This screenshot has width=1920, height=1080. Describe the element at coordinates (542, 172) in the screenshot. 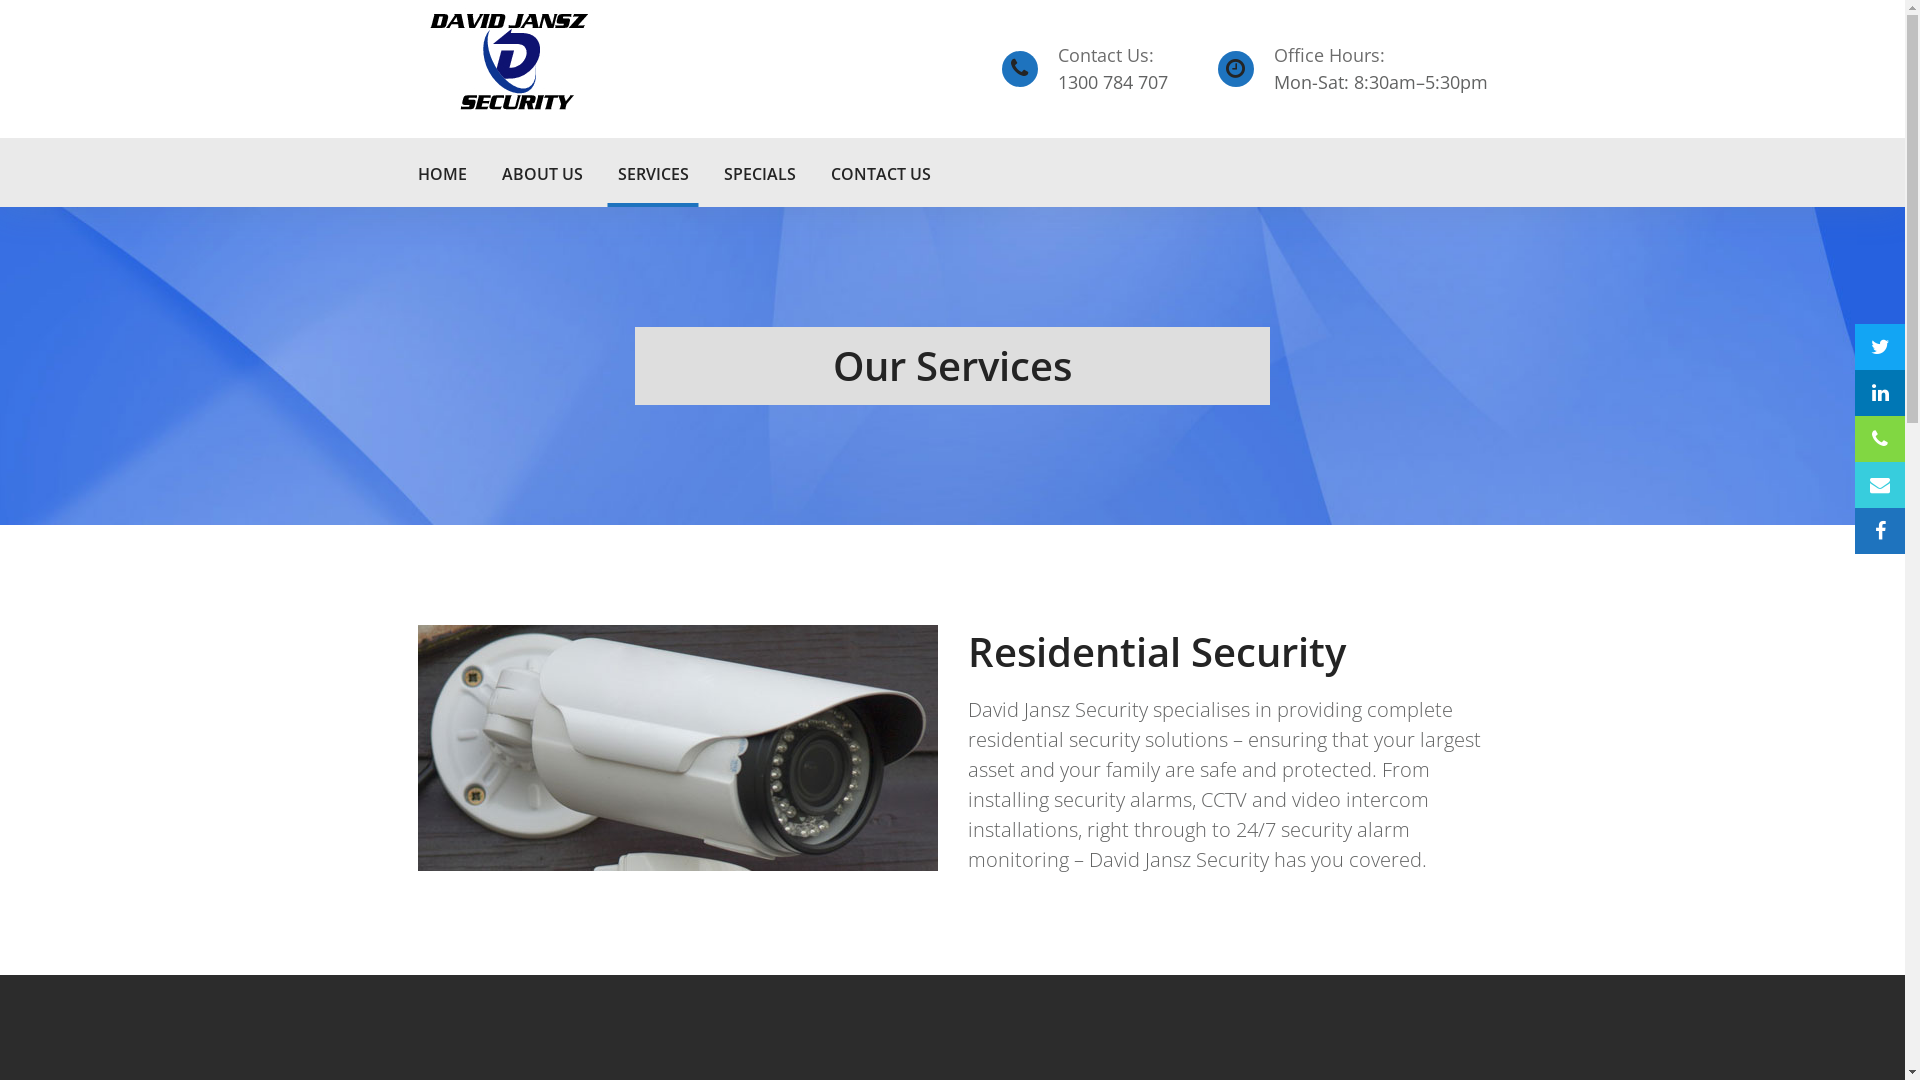

I see `ABOUT US` at that location.